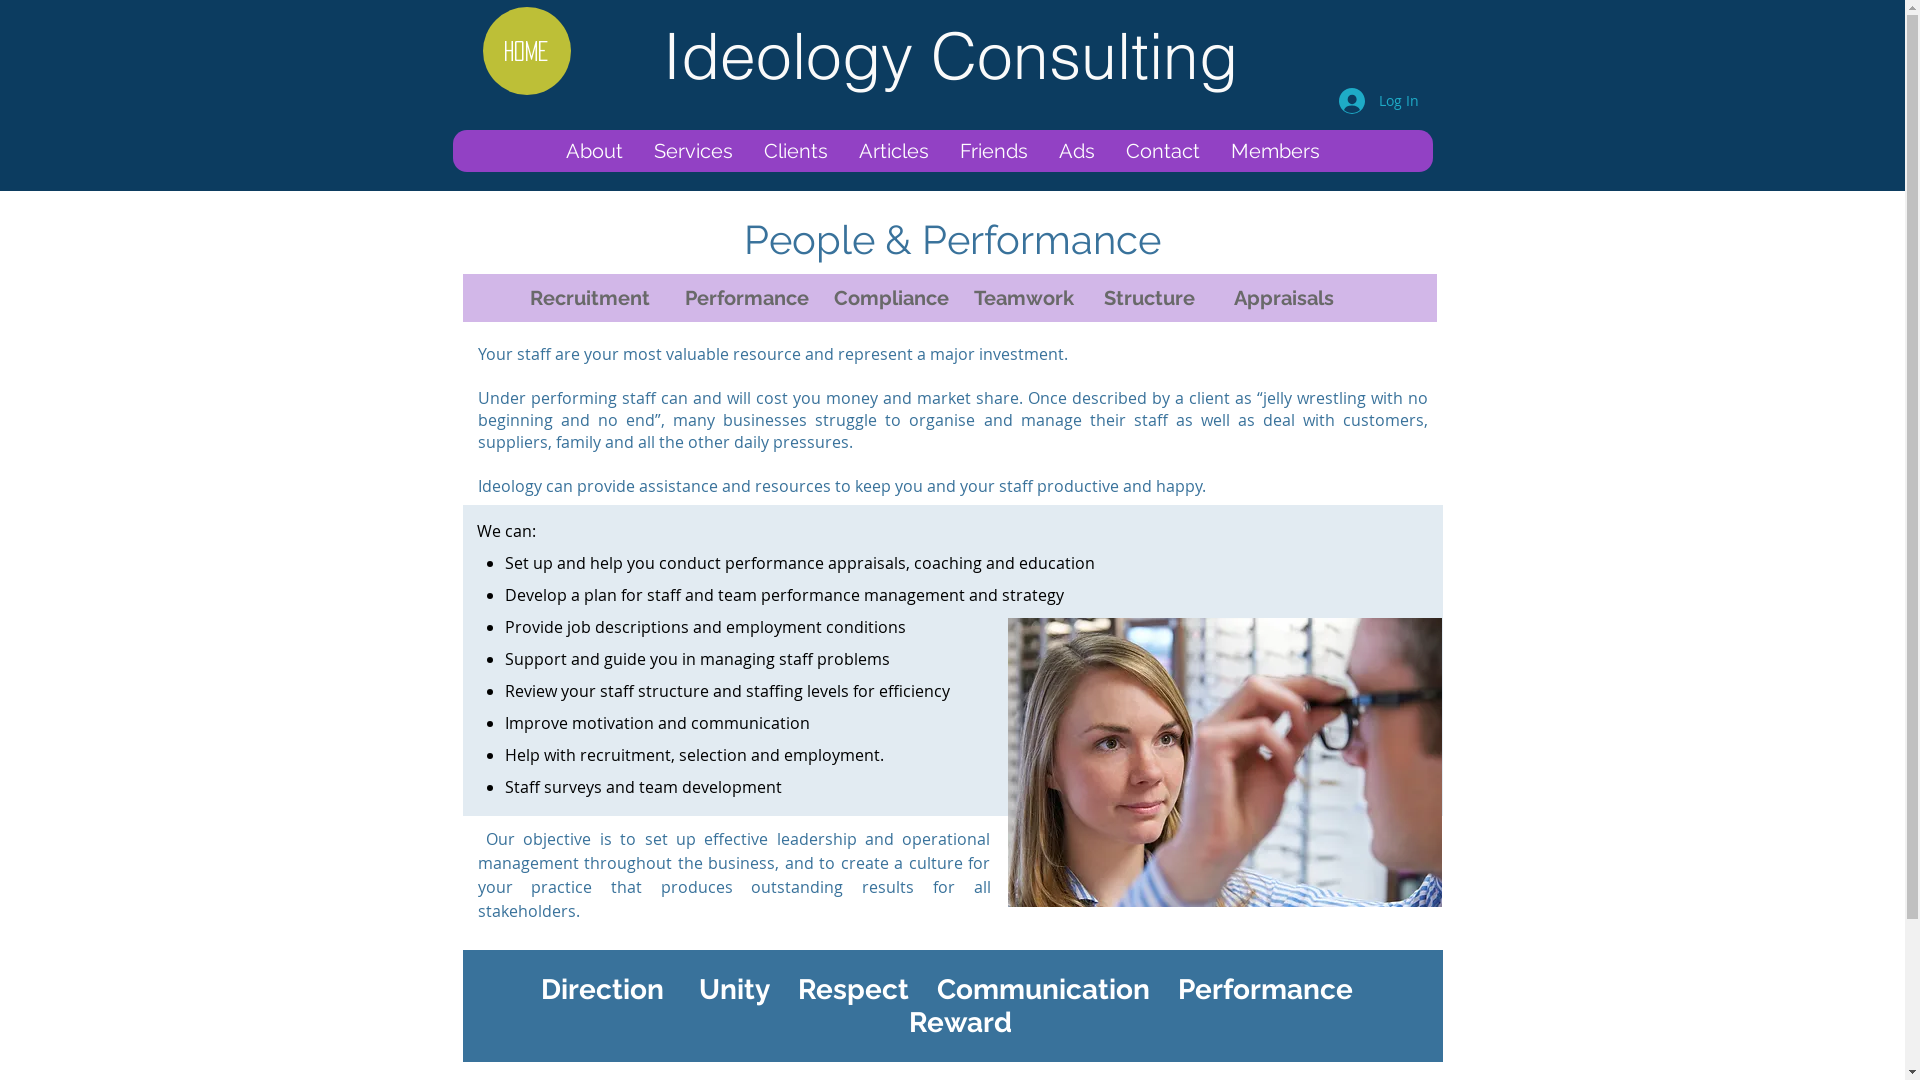 The image size is (1920, 1080). I want to click on Services, so click(693, 151).